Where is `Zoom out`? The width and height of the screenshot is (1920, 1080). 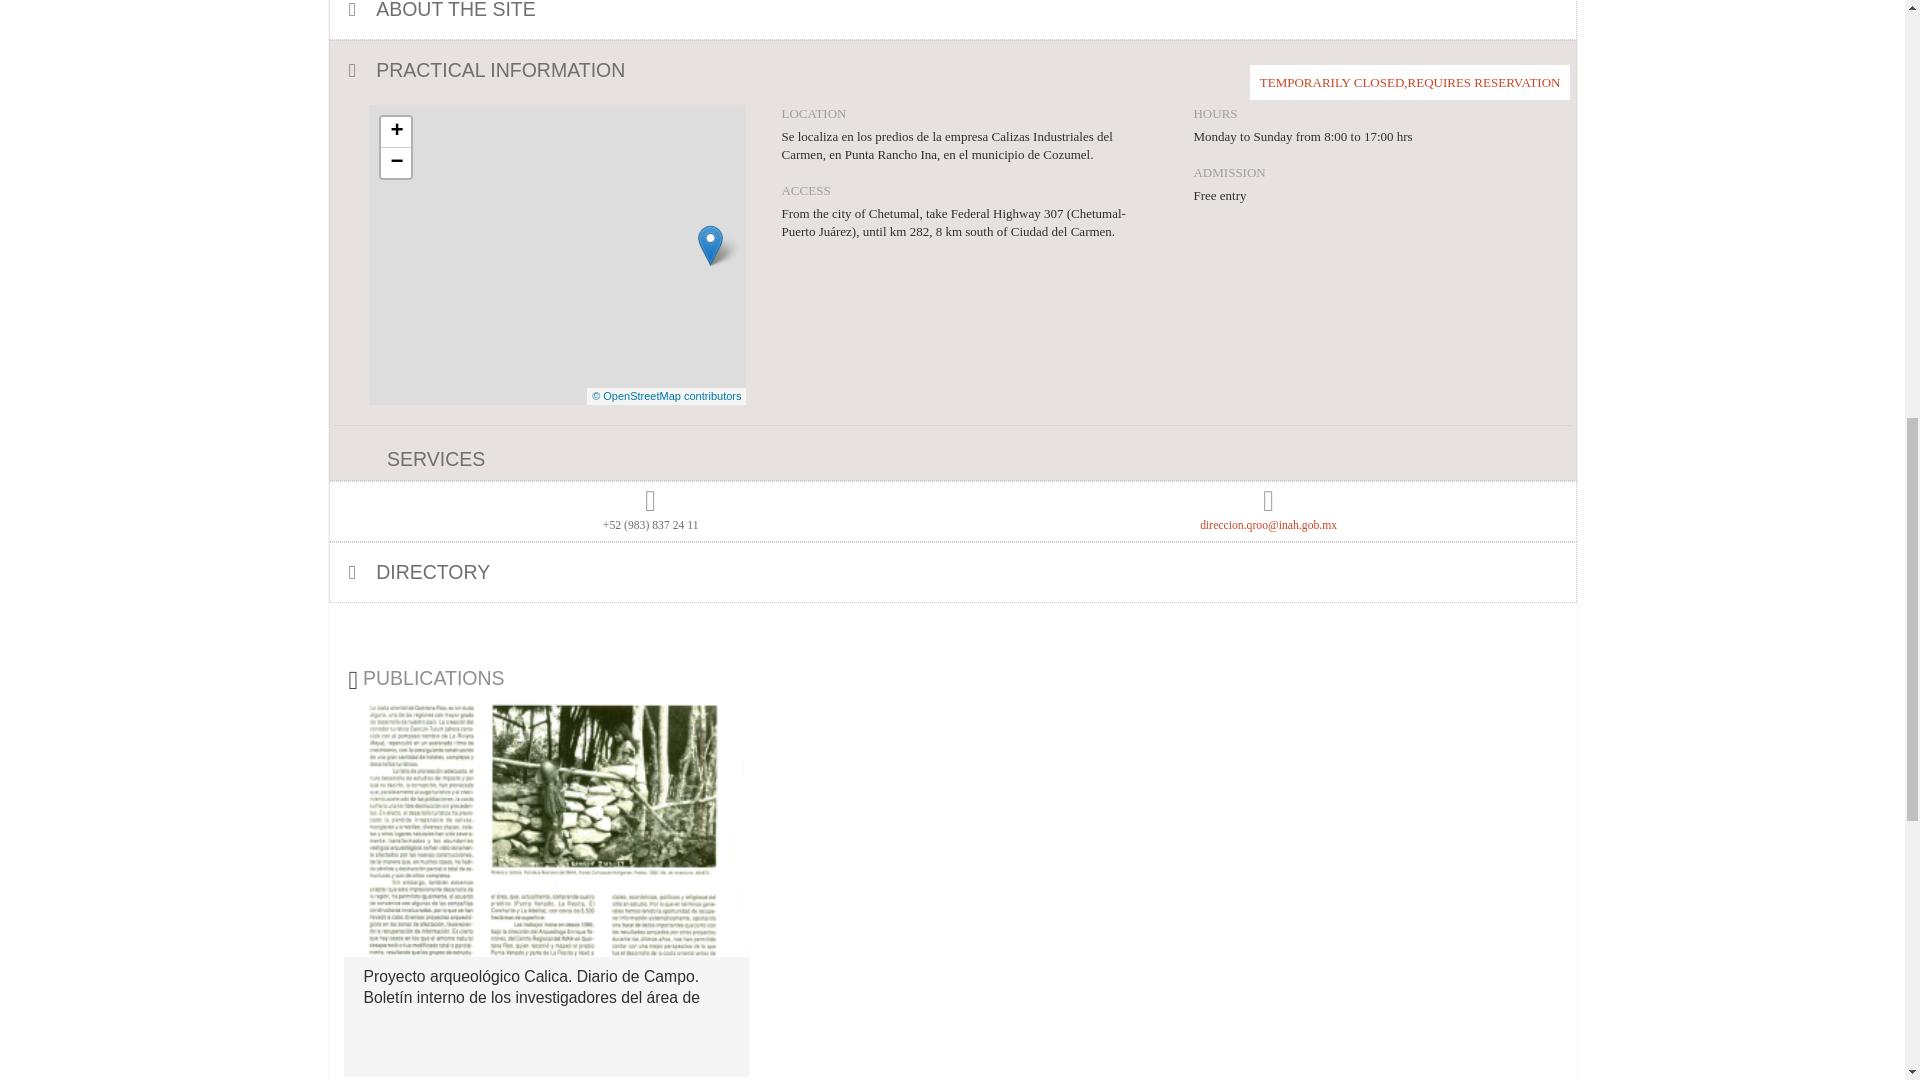 Zoom out is located at coordinates (395, 162).